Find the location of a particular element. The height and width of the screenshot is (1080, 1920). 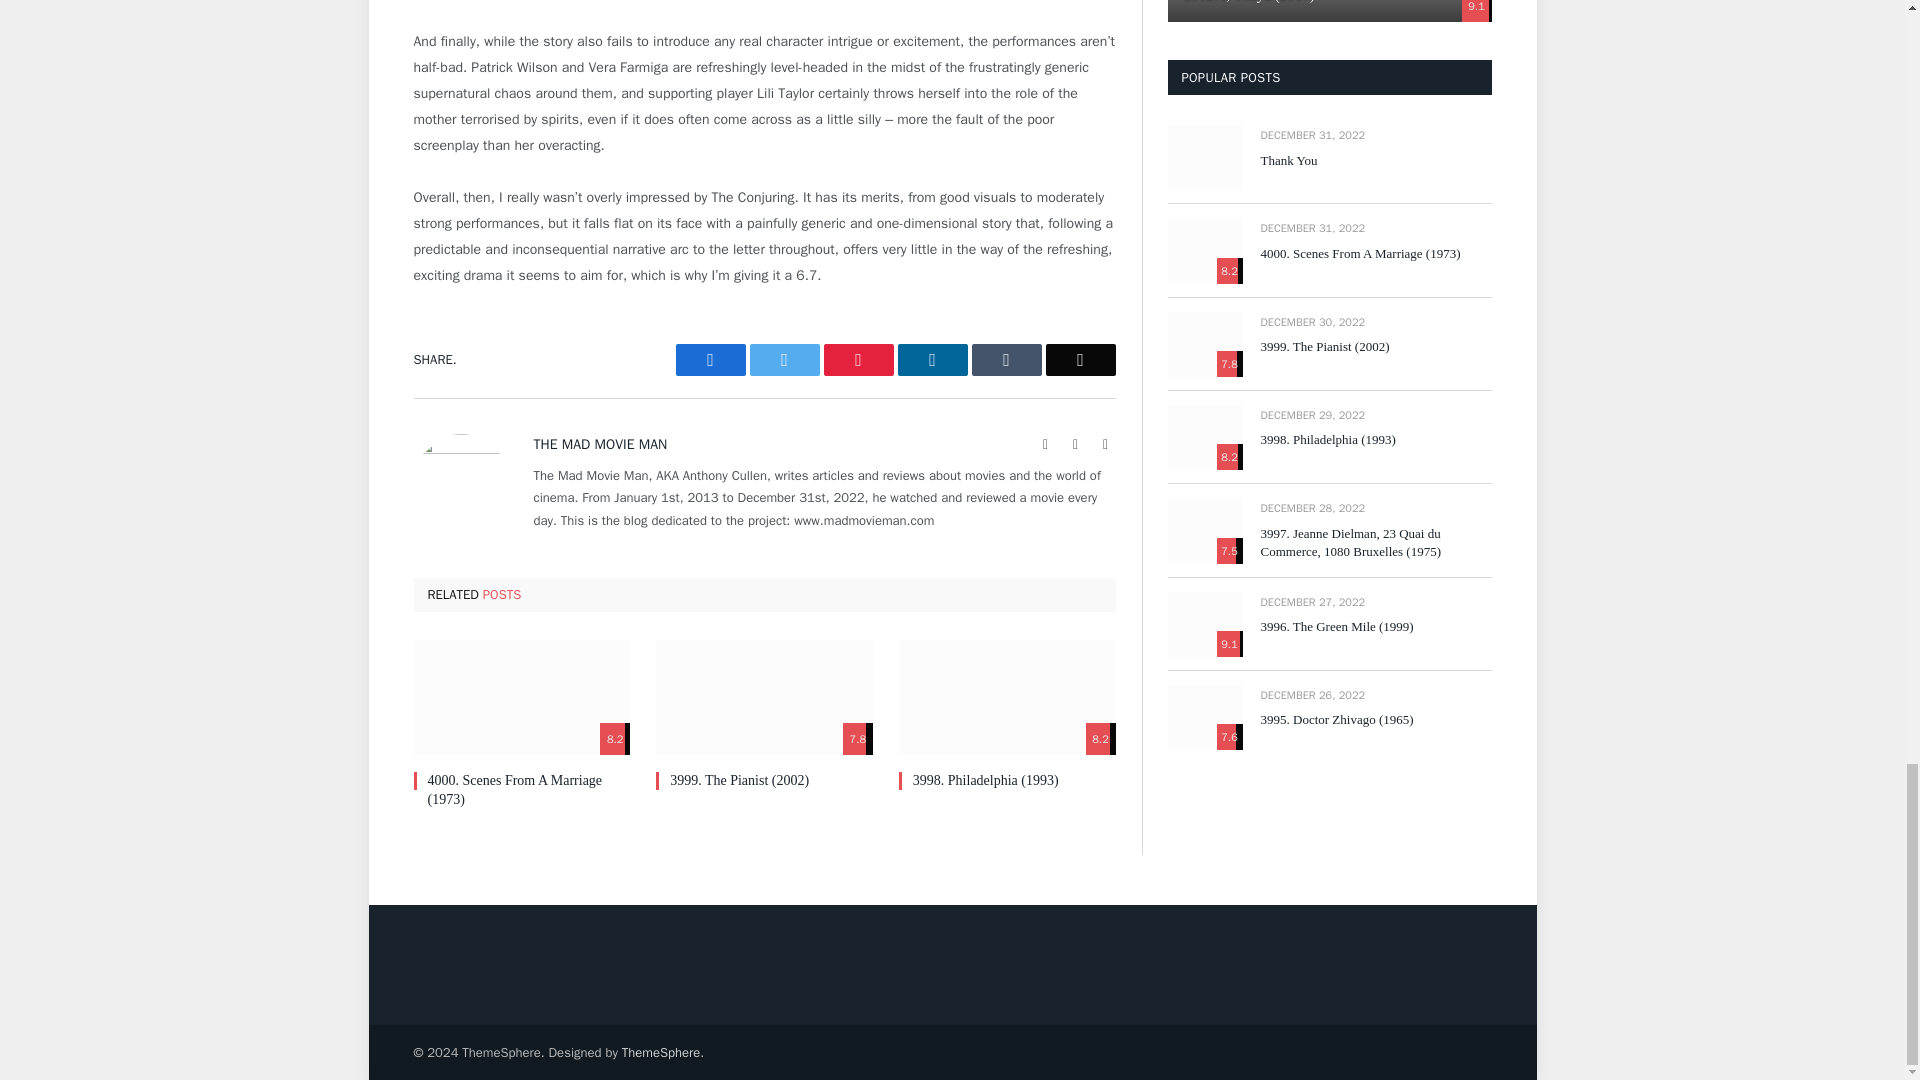

Share on Pinterest is located at coordinates (858, 360).